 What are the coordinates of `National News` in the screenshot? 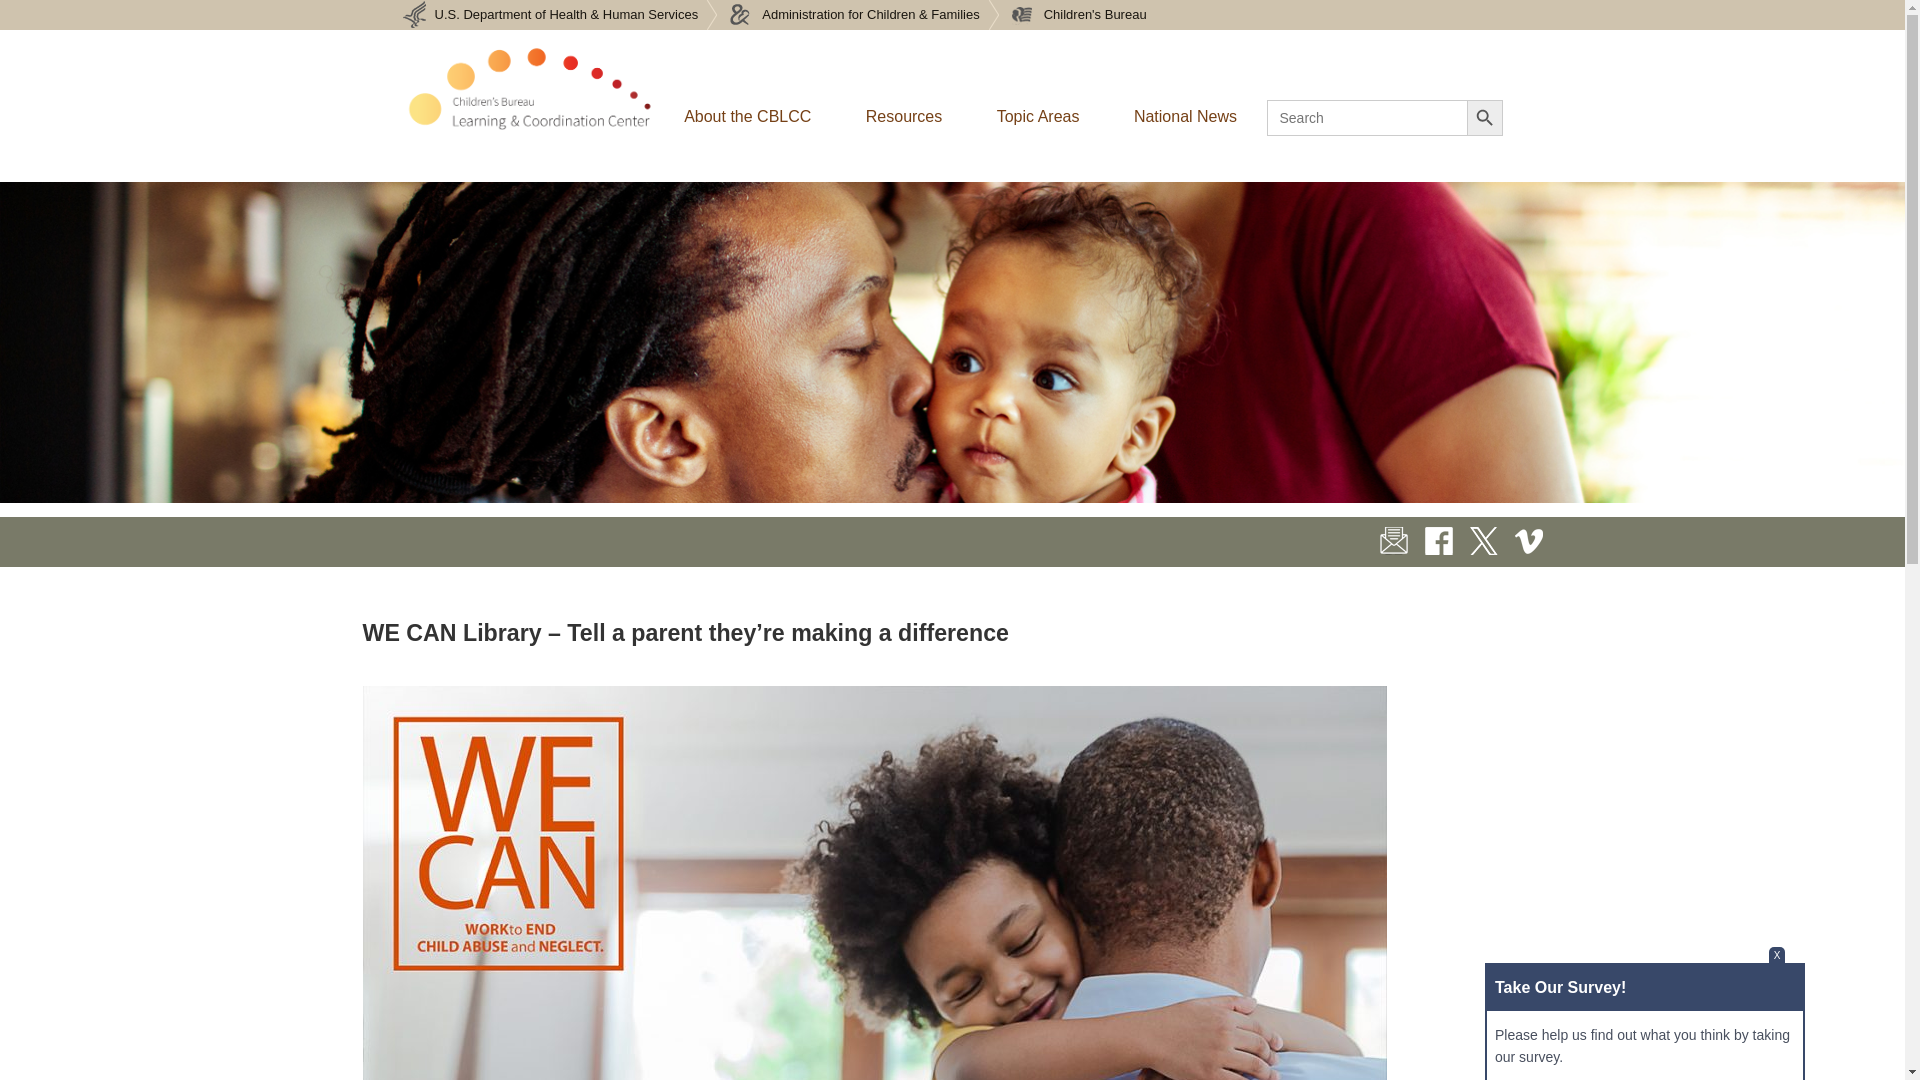 It's located at (1185, 116).